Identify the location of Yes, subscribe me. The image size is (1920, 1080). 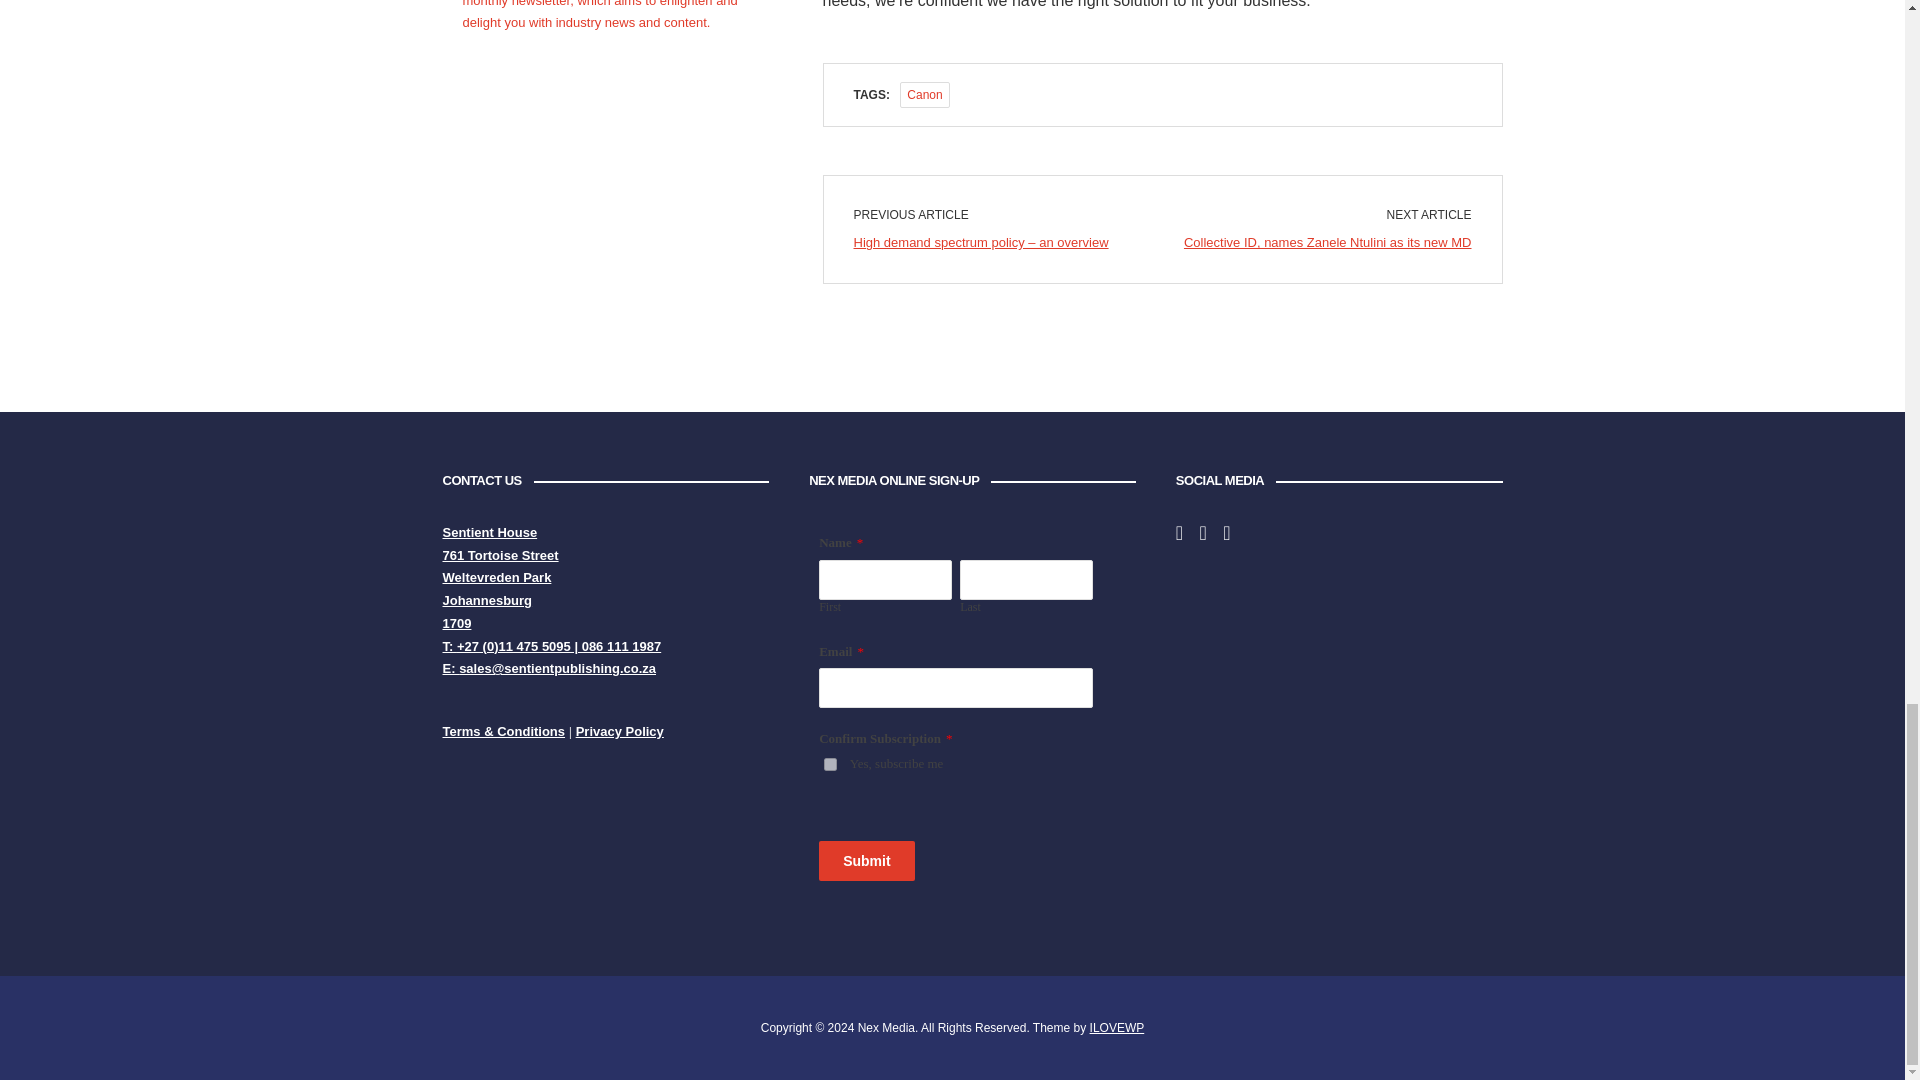
(830, 764).